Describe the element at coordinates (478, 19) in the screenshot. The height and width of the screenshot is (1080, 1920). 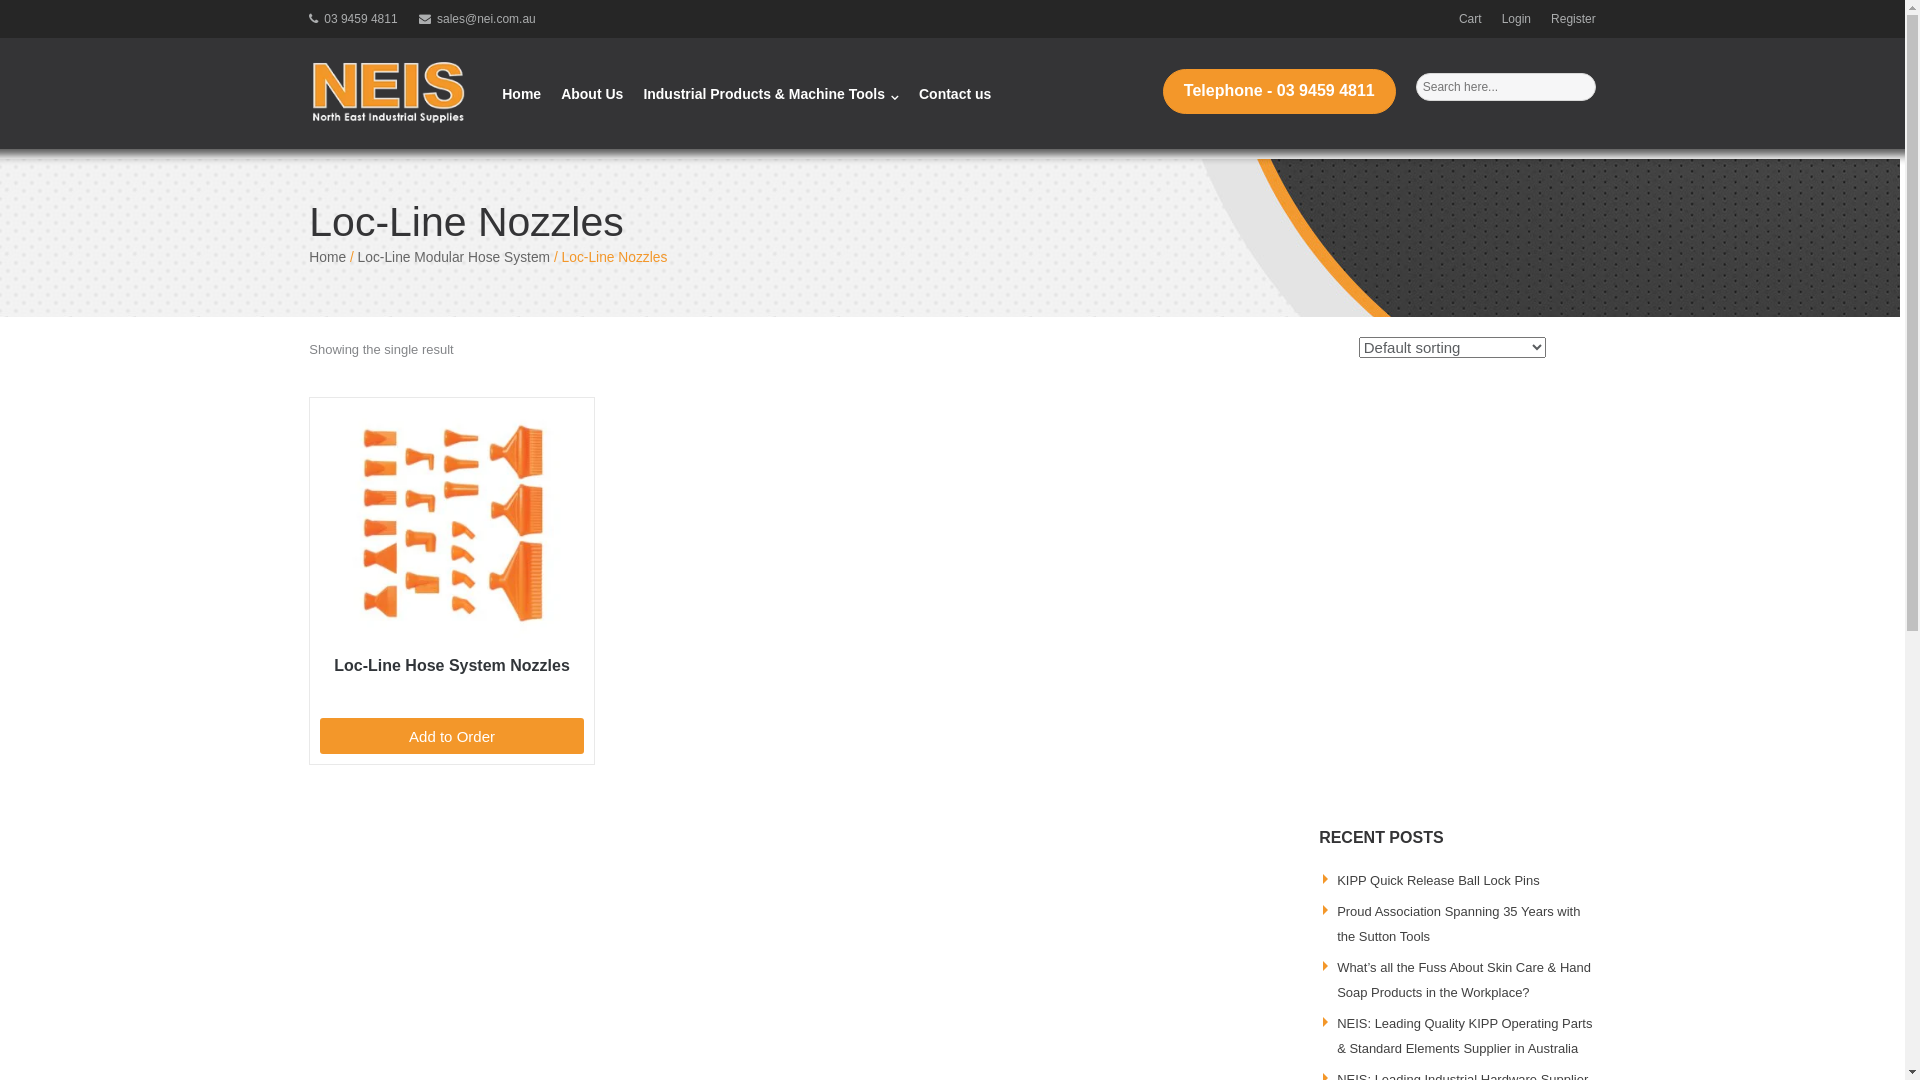
I see `sales@nei.com.au` at that location.